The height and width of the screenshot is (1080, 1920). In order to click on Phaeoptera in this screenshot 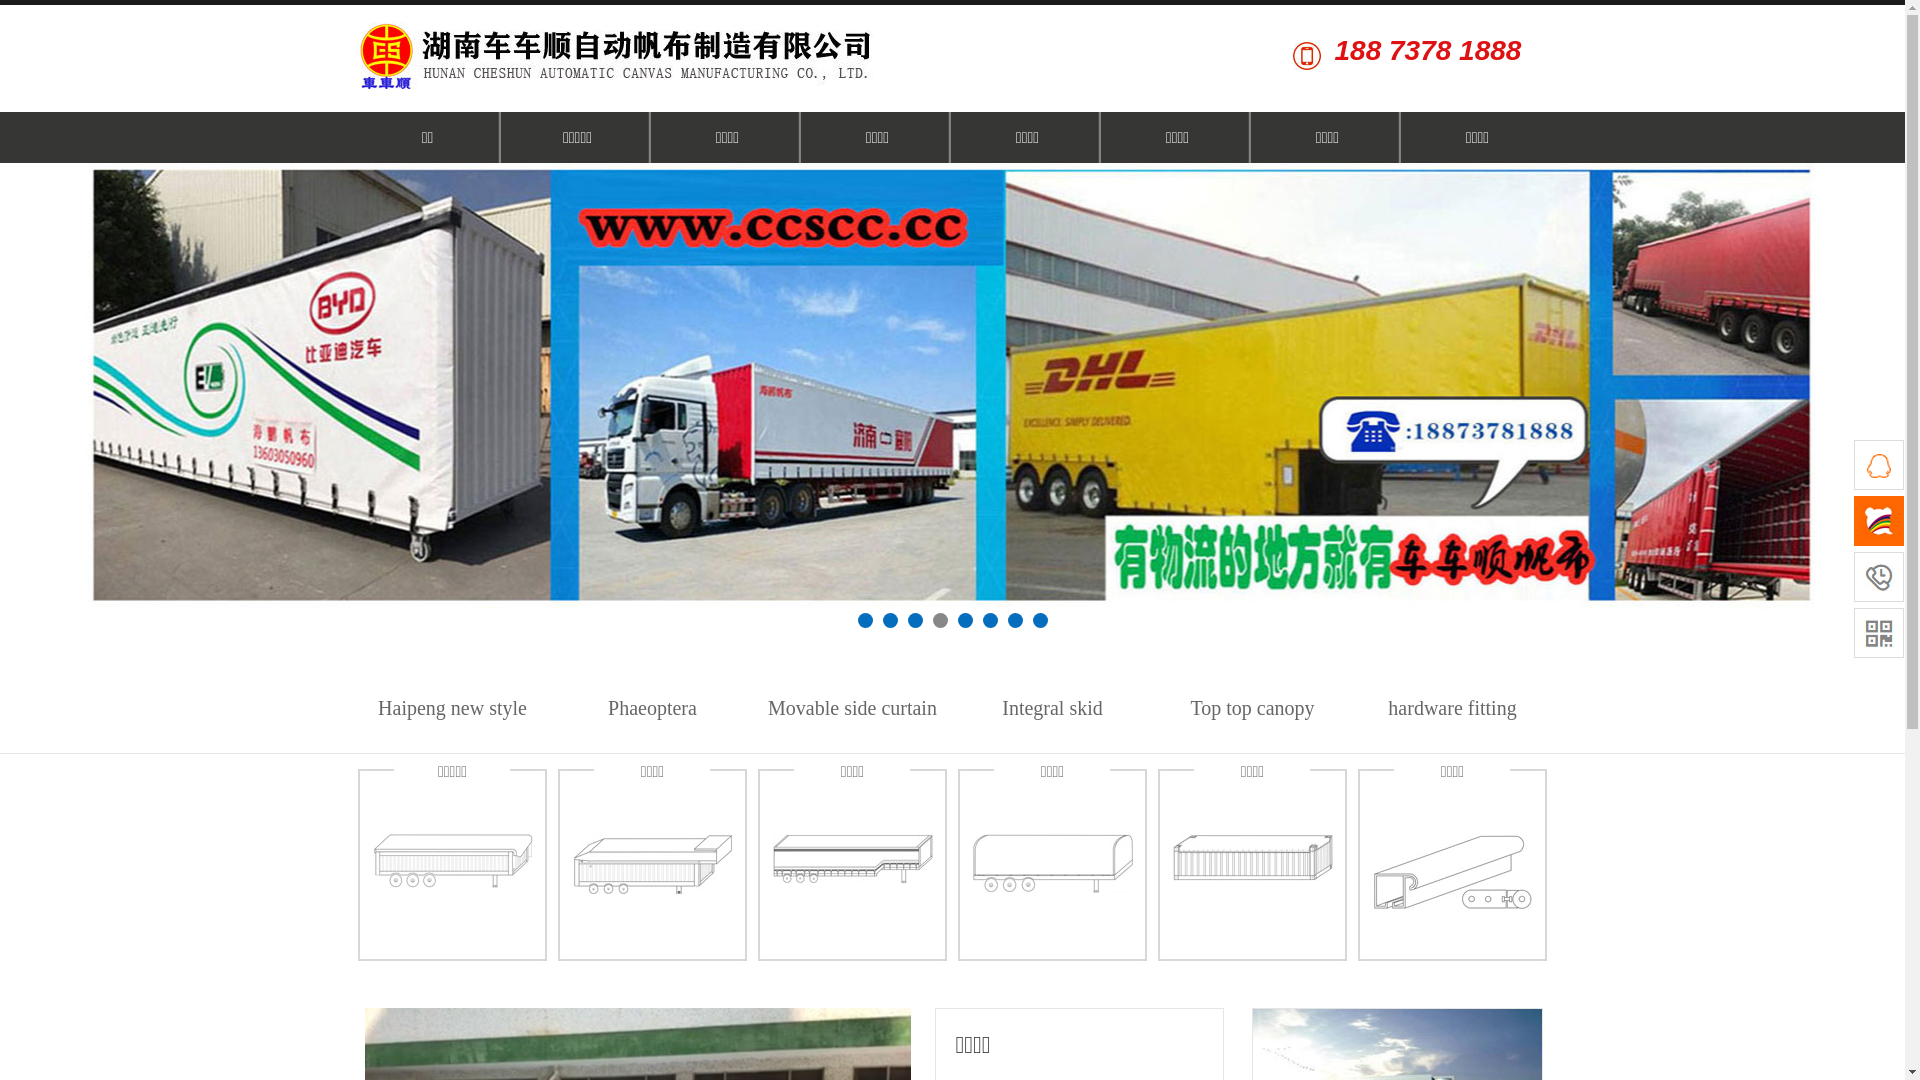, I will do `click(652, 708)`.